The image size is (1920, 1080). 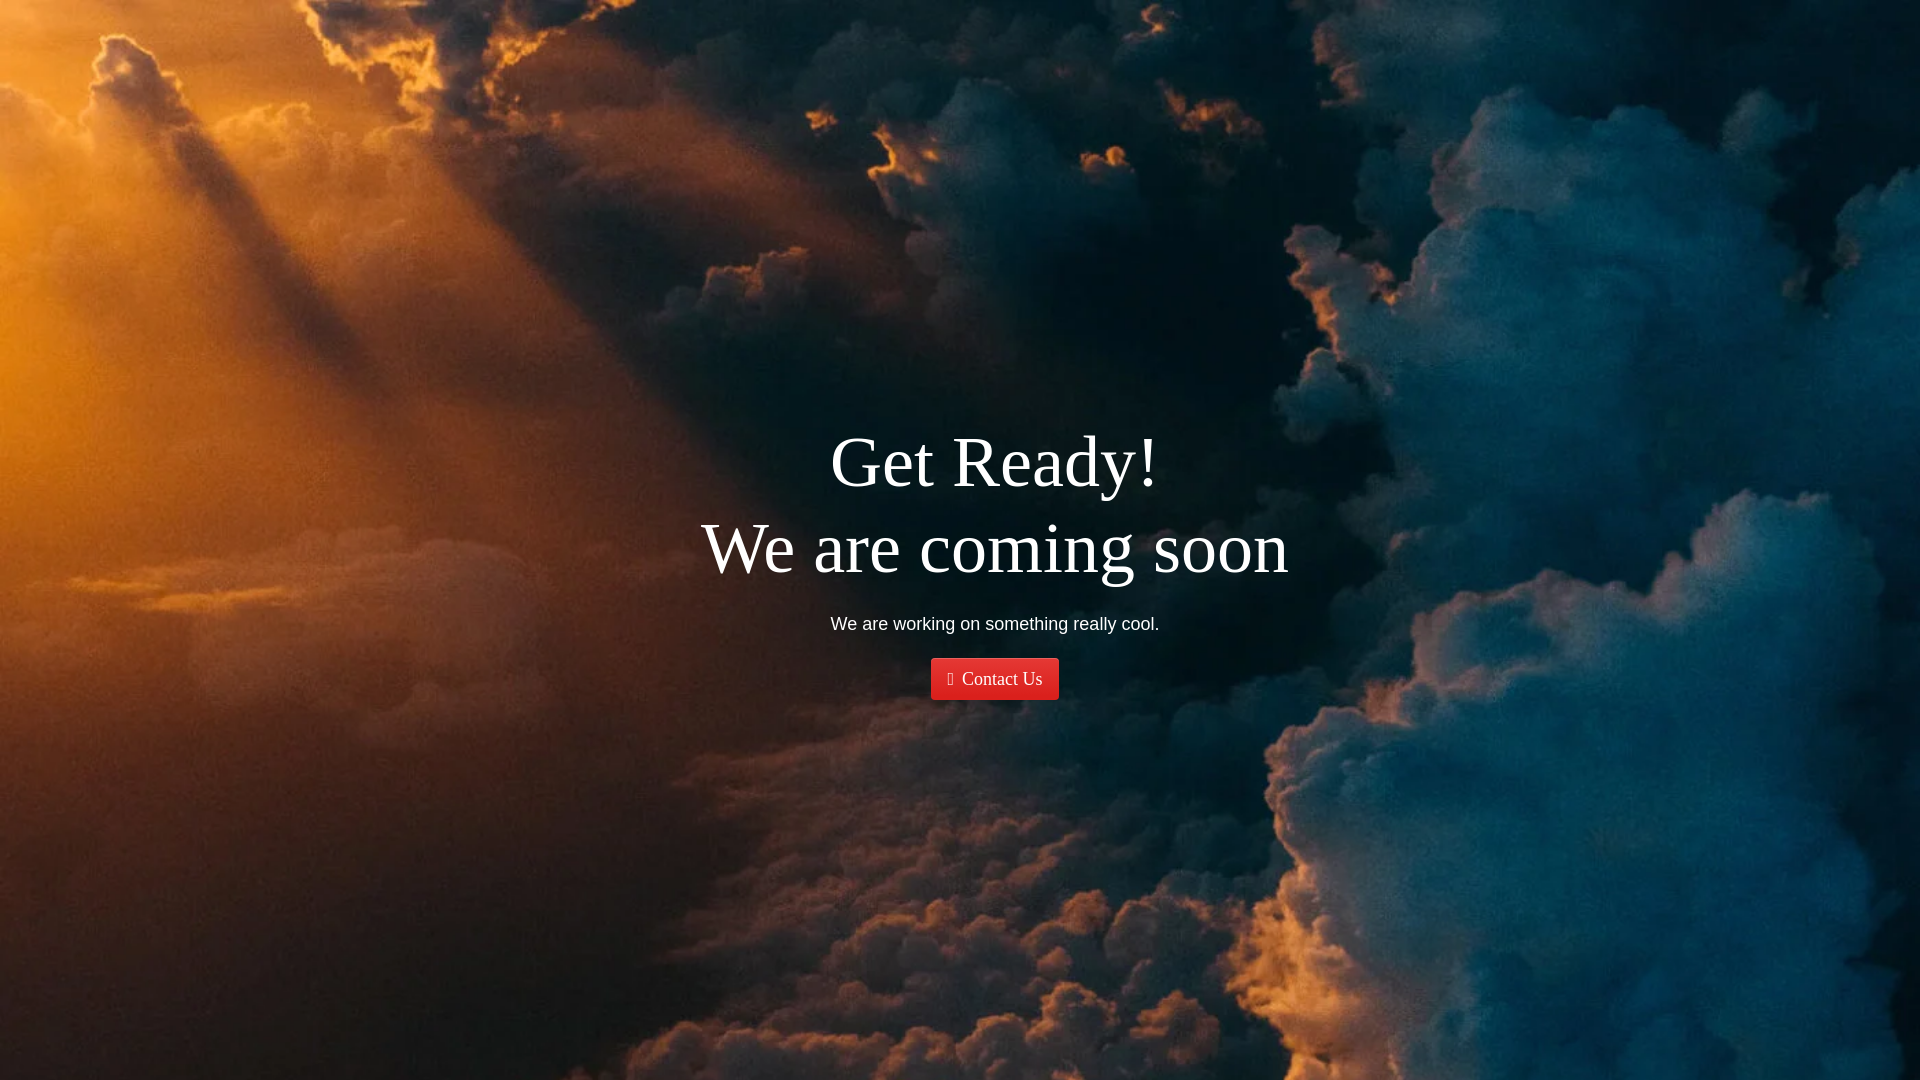 What do you see at coordinates (994, 678) in the screenshot?
I see `Contact Us` at bounding box center [994, 678].